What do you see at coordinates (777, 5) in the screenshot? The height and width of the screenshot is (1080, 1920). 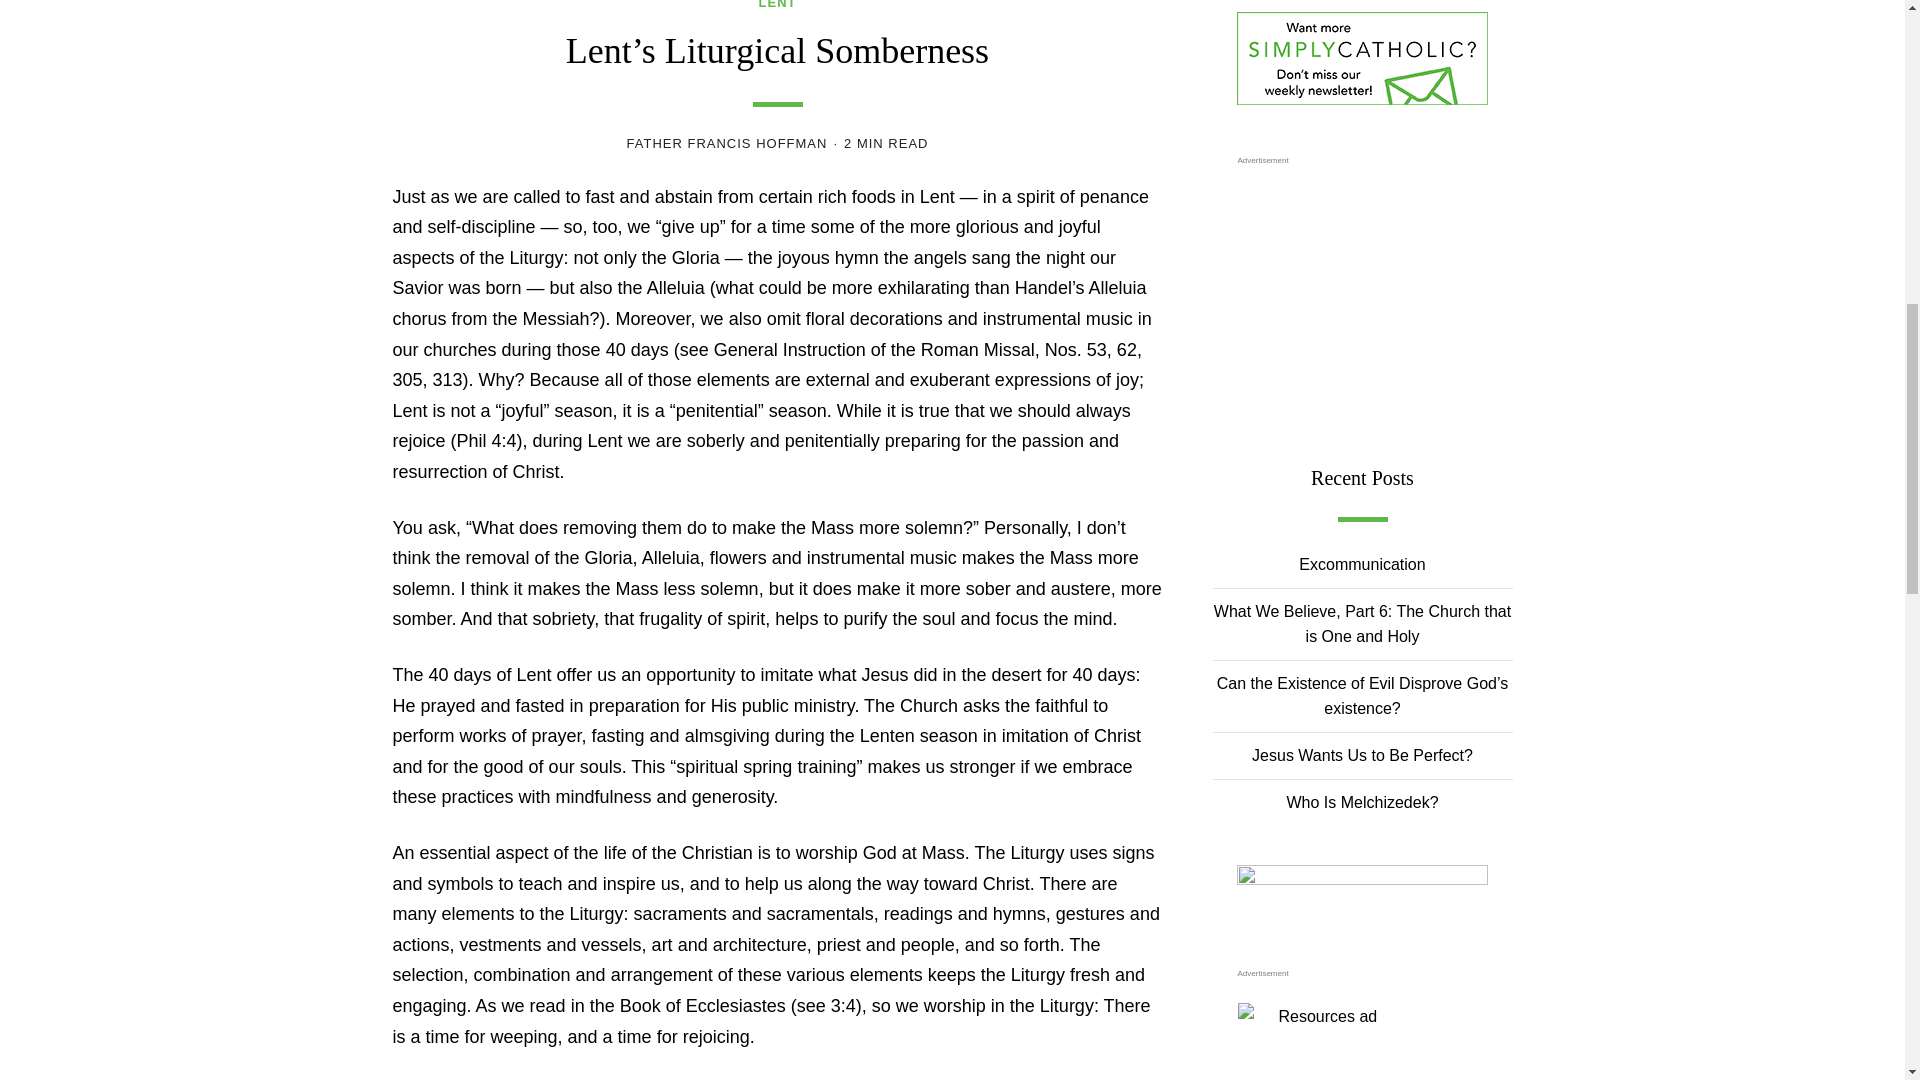 I see `Lent` at bounding box center [777, 5].